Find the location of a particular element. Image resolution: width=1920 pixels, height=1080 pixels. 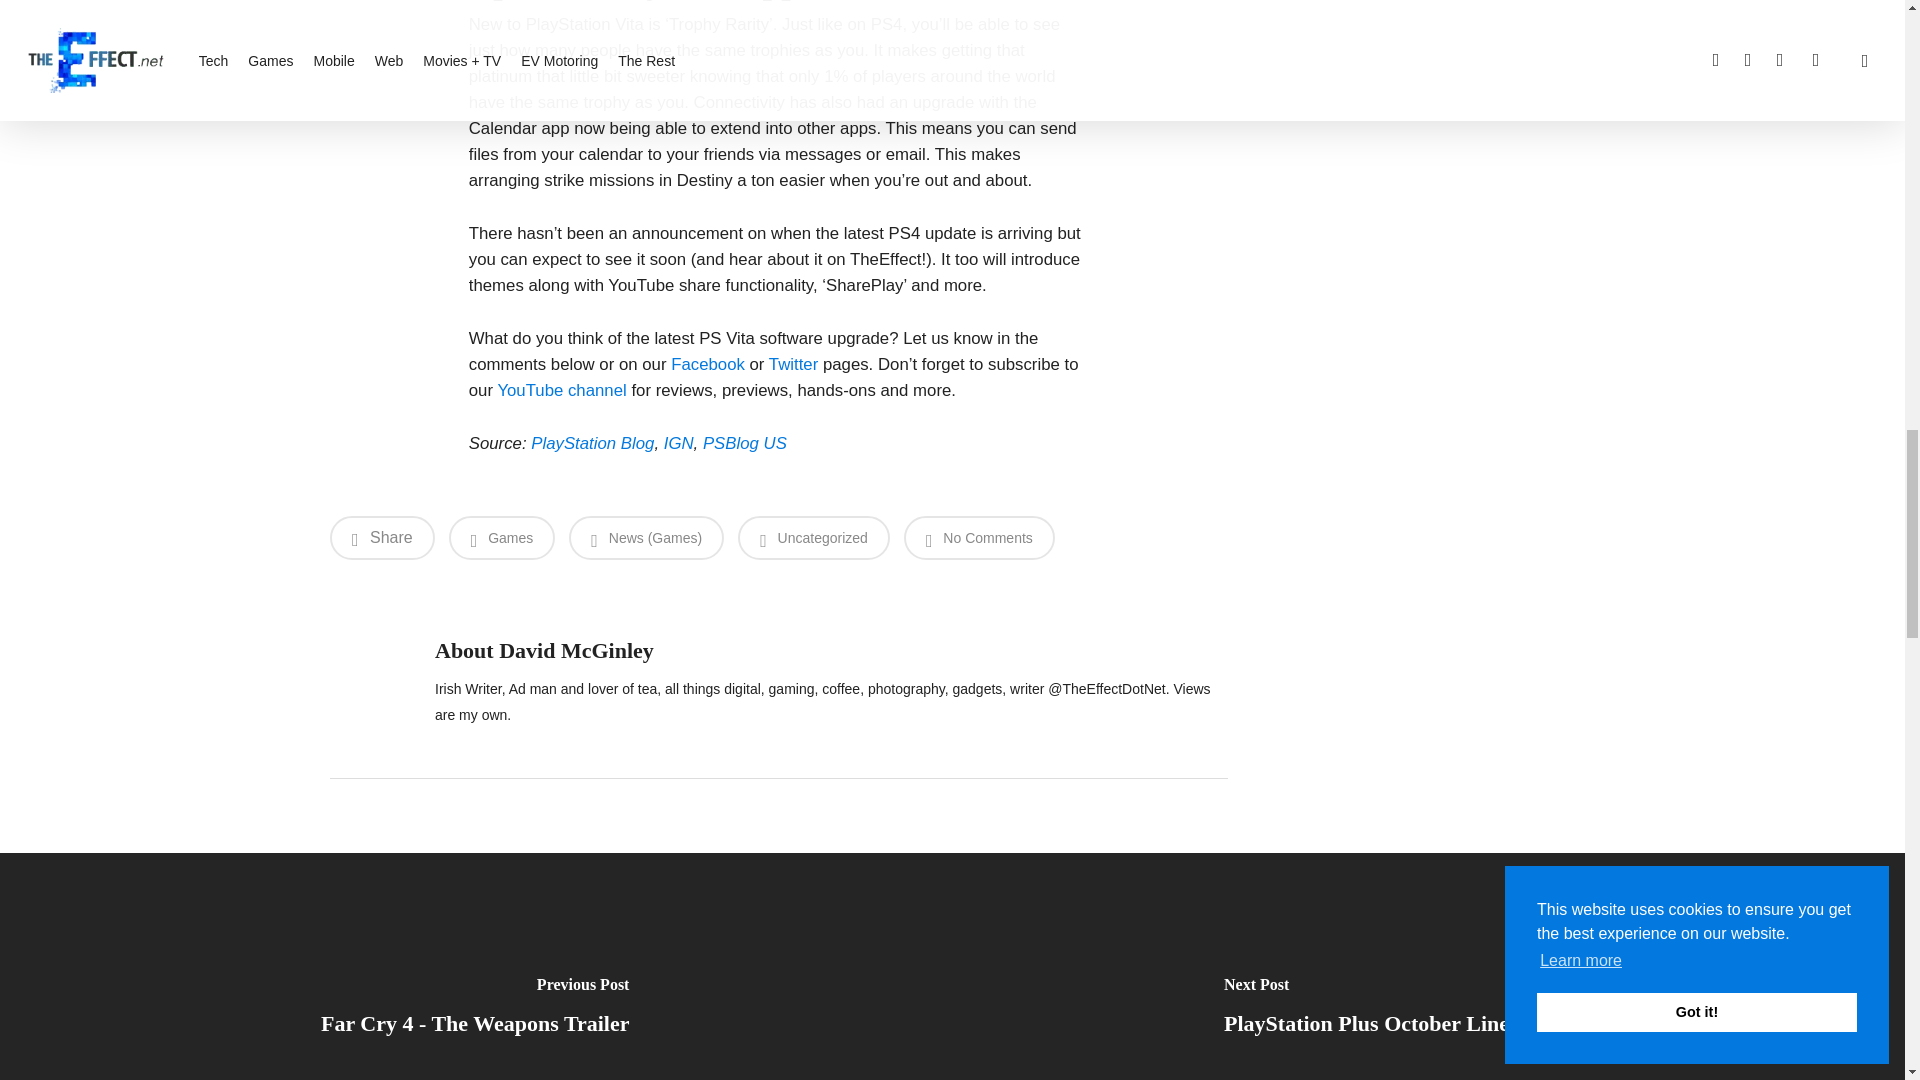

PlayStation Blog is located at coordinates (592, 443).